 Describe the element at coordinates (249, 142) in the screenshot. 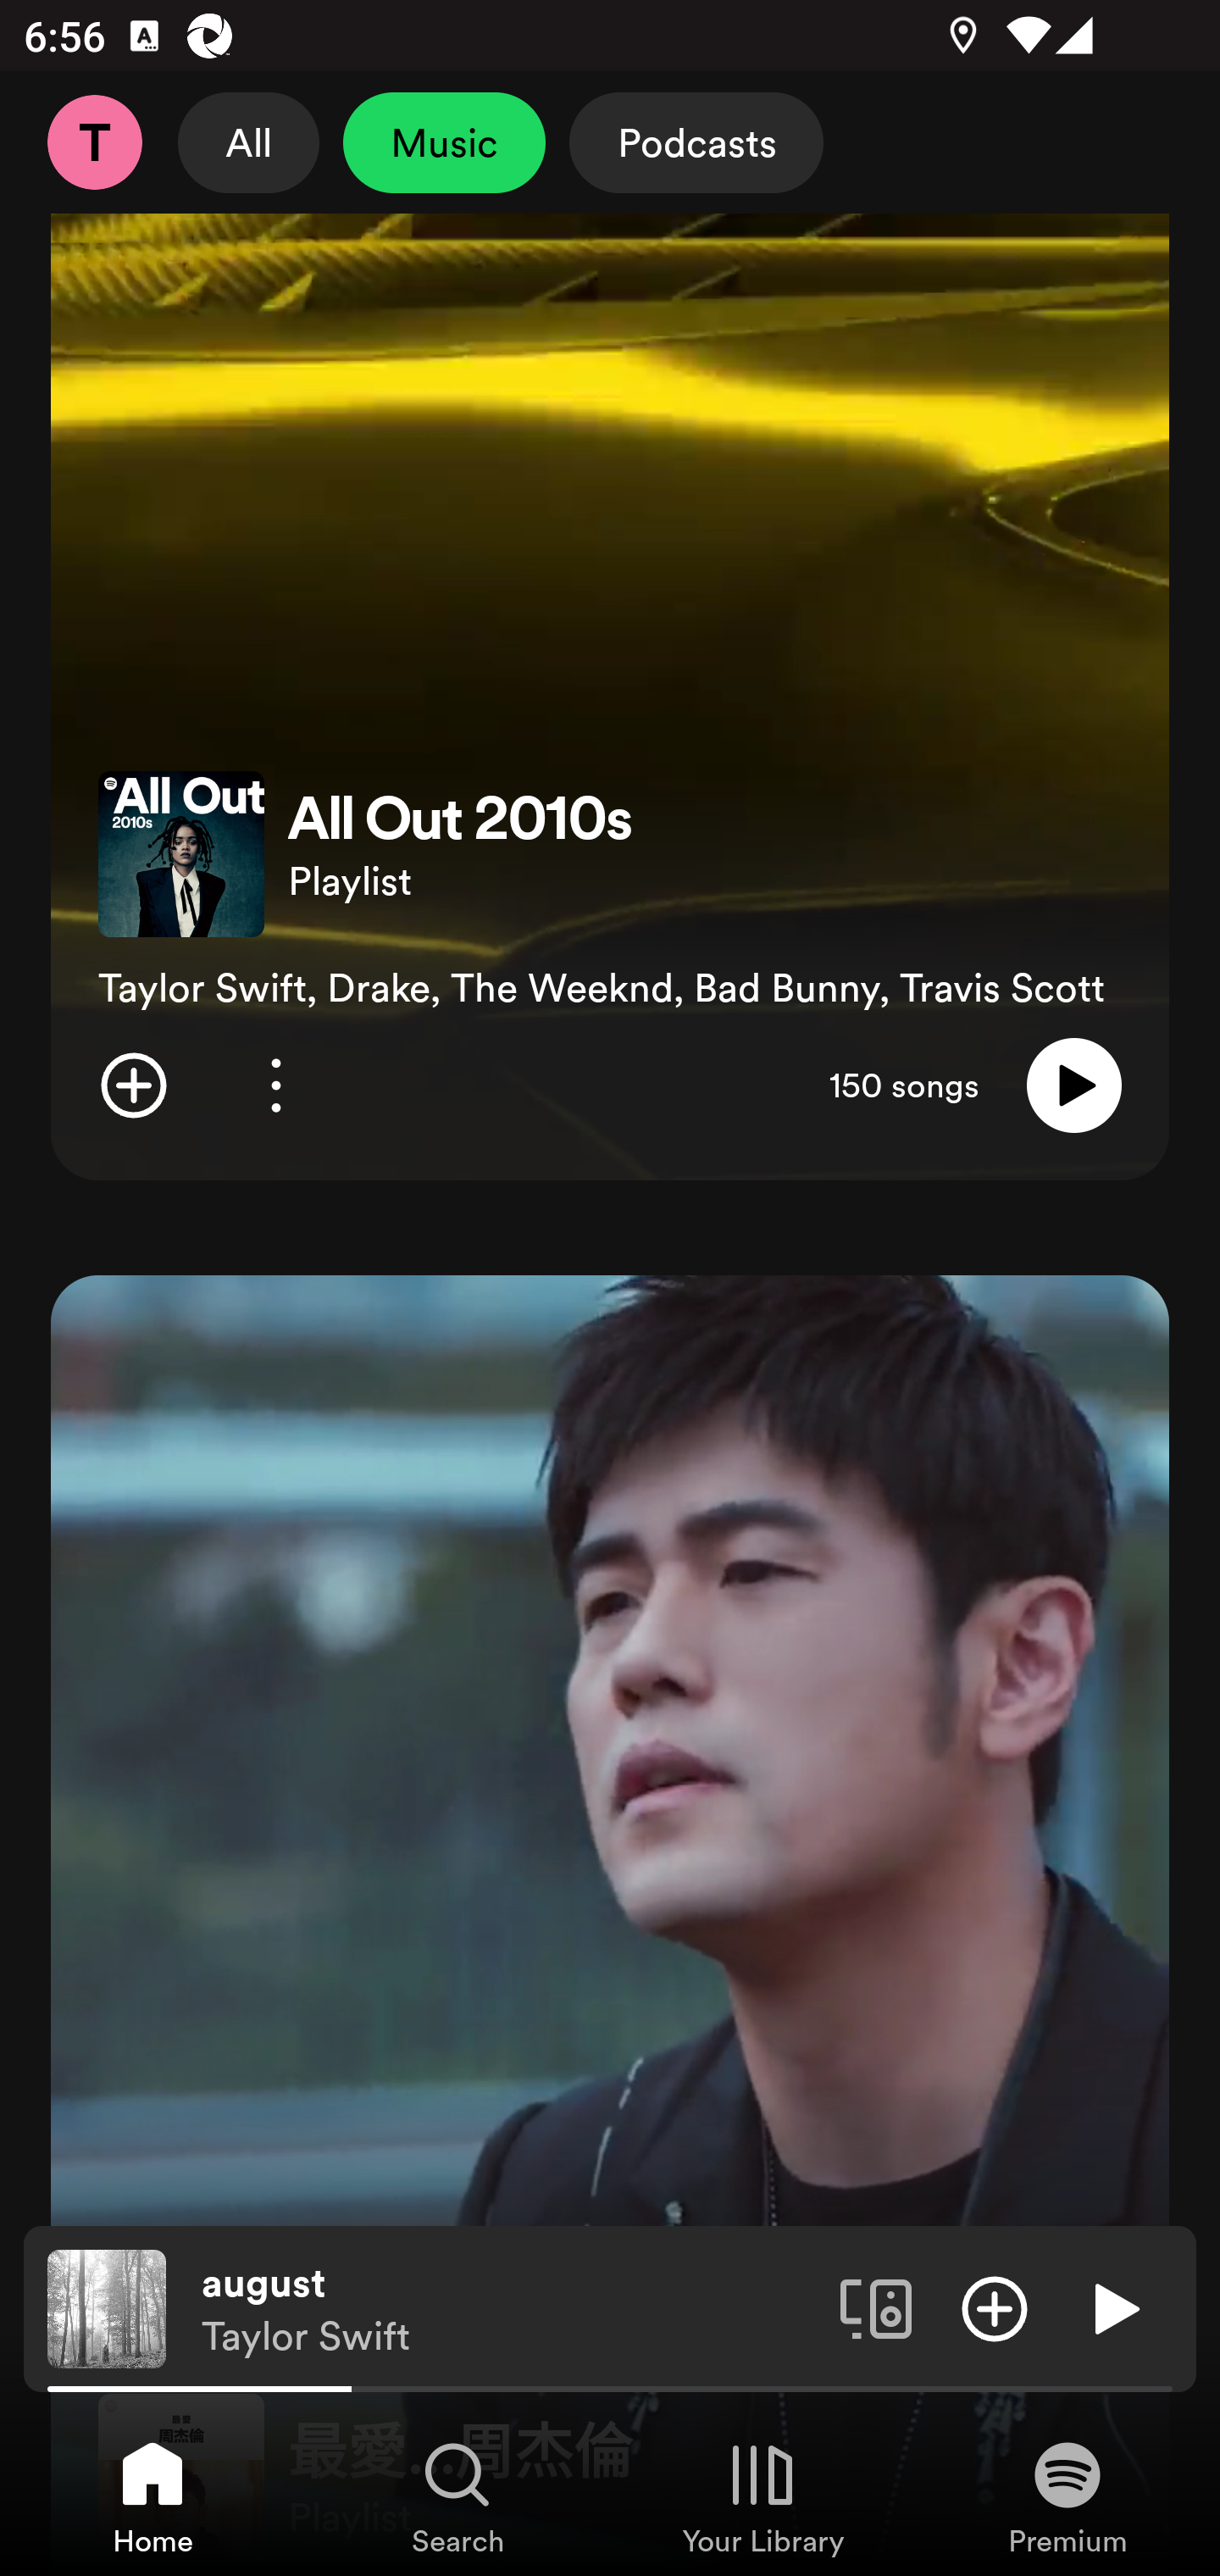

I see `All Select All` at that location.